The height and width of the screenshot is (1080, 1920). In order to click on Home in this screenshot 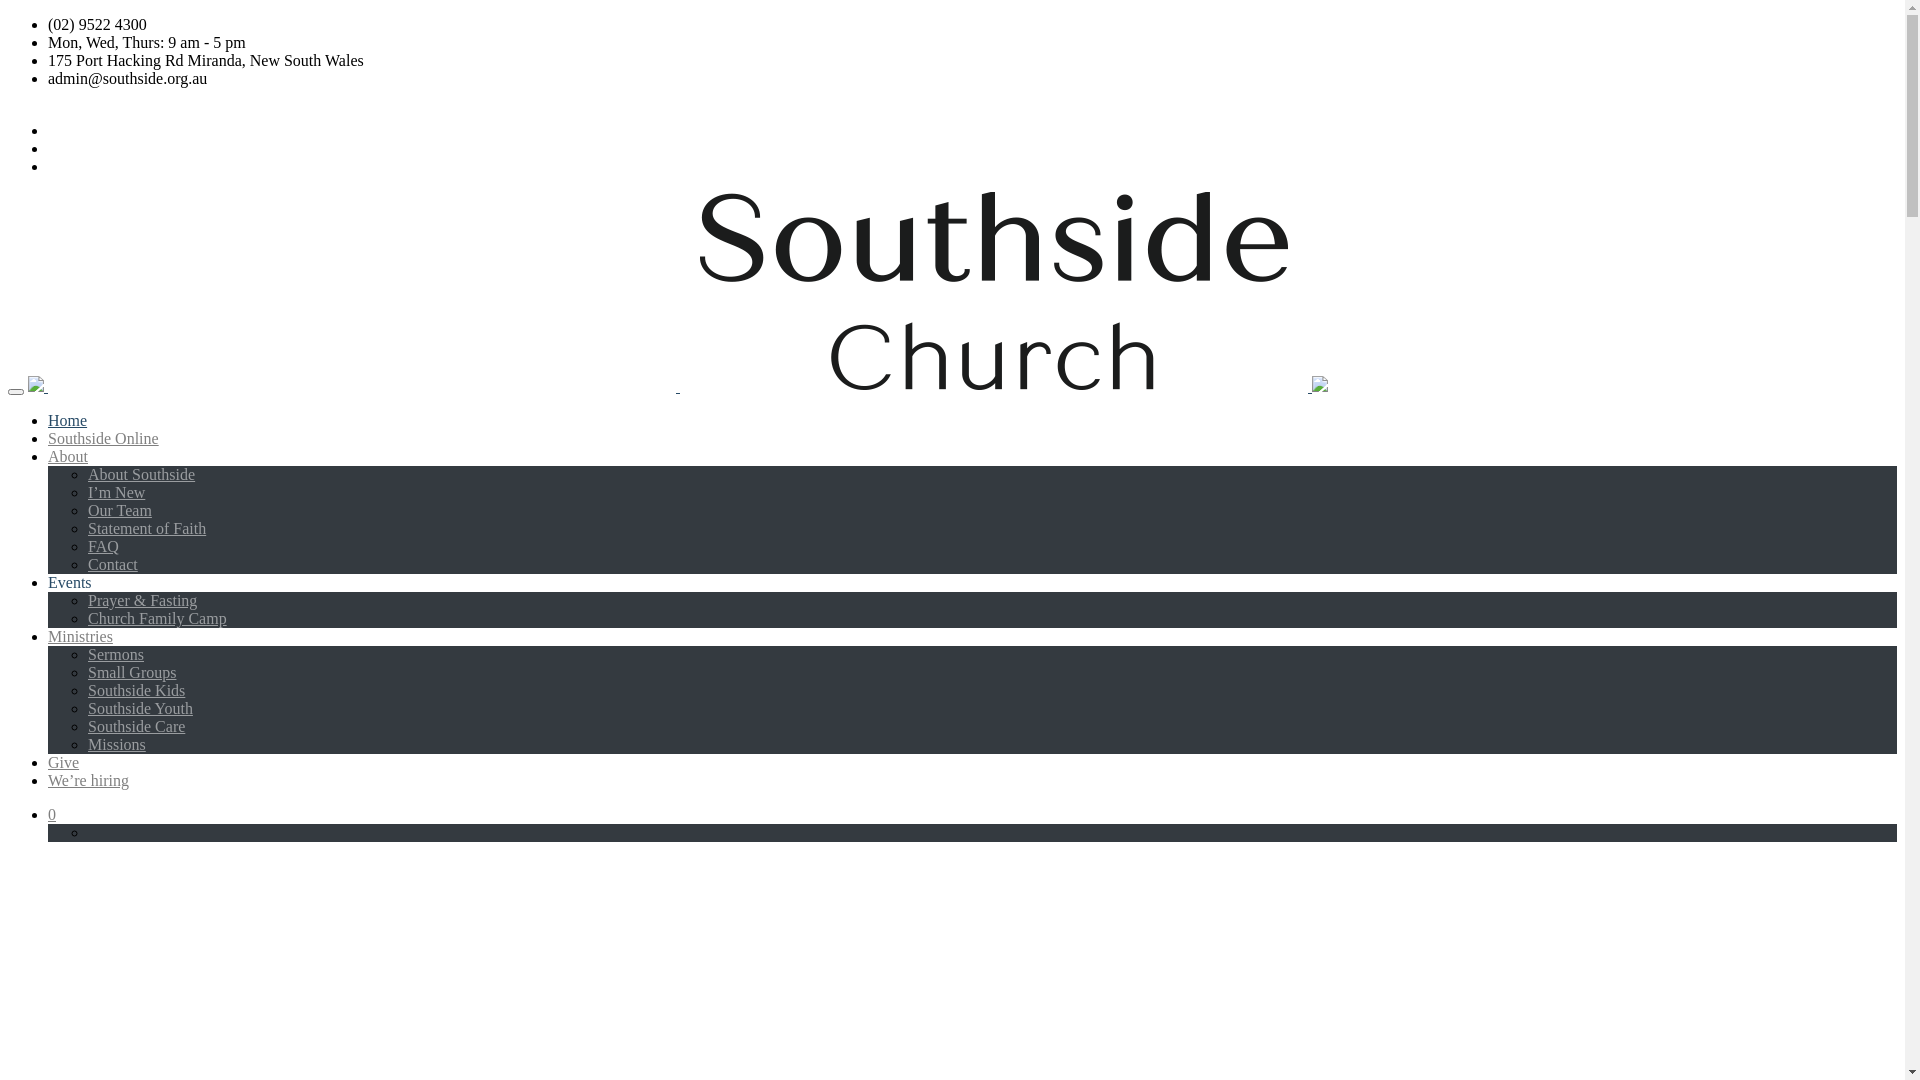, I will do `click(972, 421)`.